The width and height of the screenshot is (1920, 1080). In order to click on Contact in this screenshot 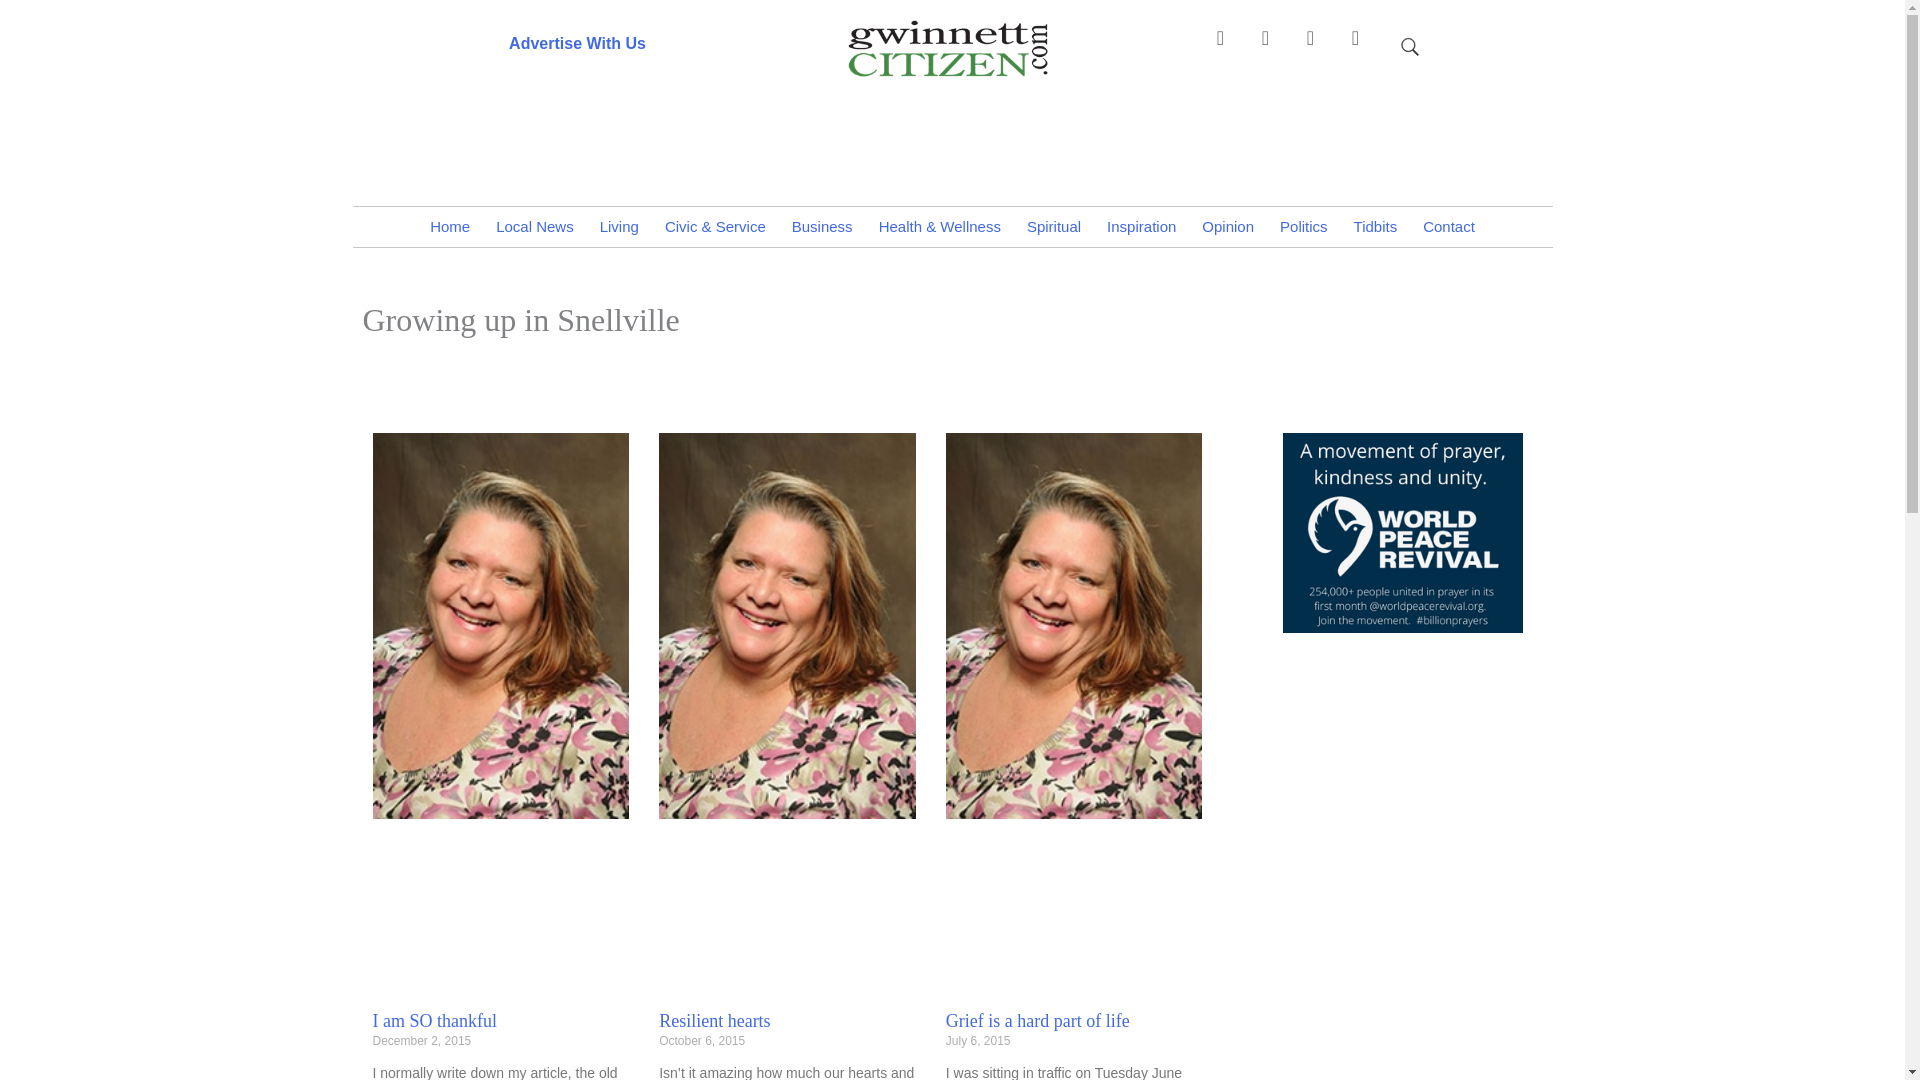, I will do `click(1448, 227)`.